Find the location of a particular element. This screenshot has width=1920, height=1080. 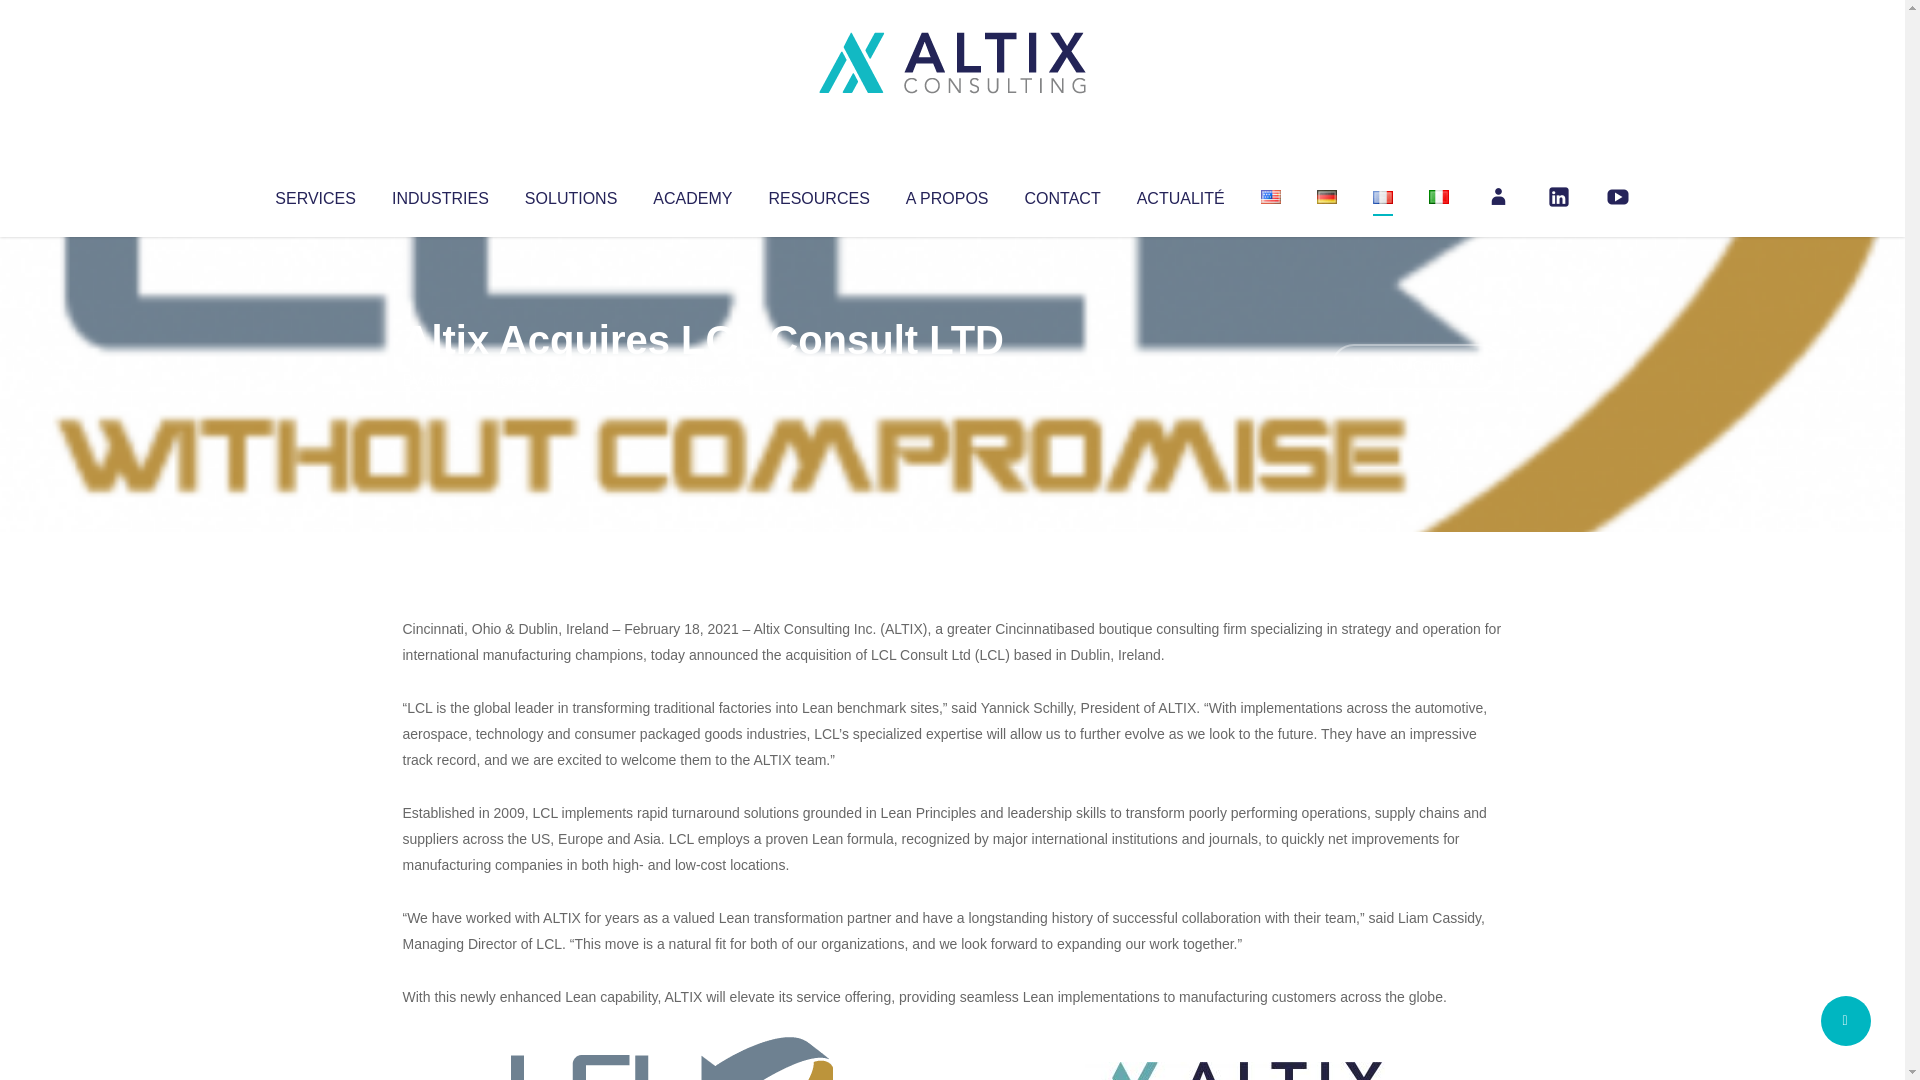

Altix is located at coordinates (440, 380).